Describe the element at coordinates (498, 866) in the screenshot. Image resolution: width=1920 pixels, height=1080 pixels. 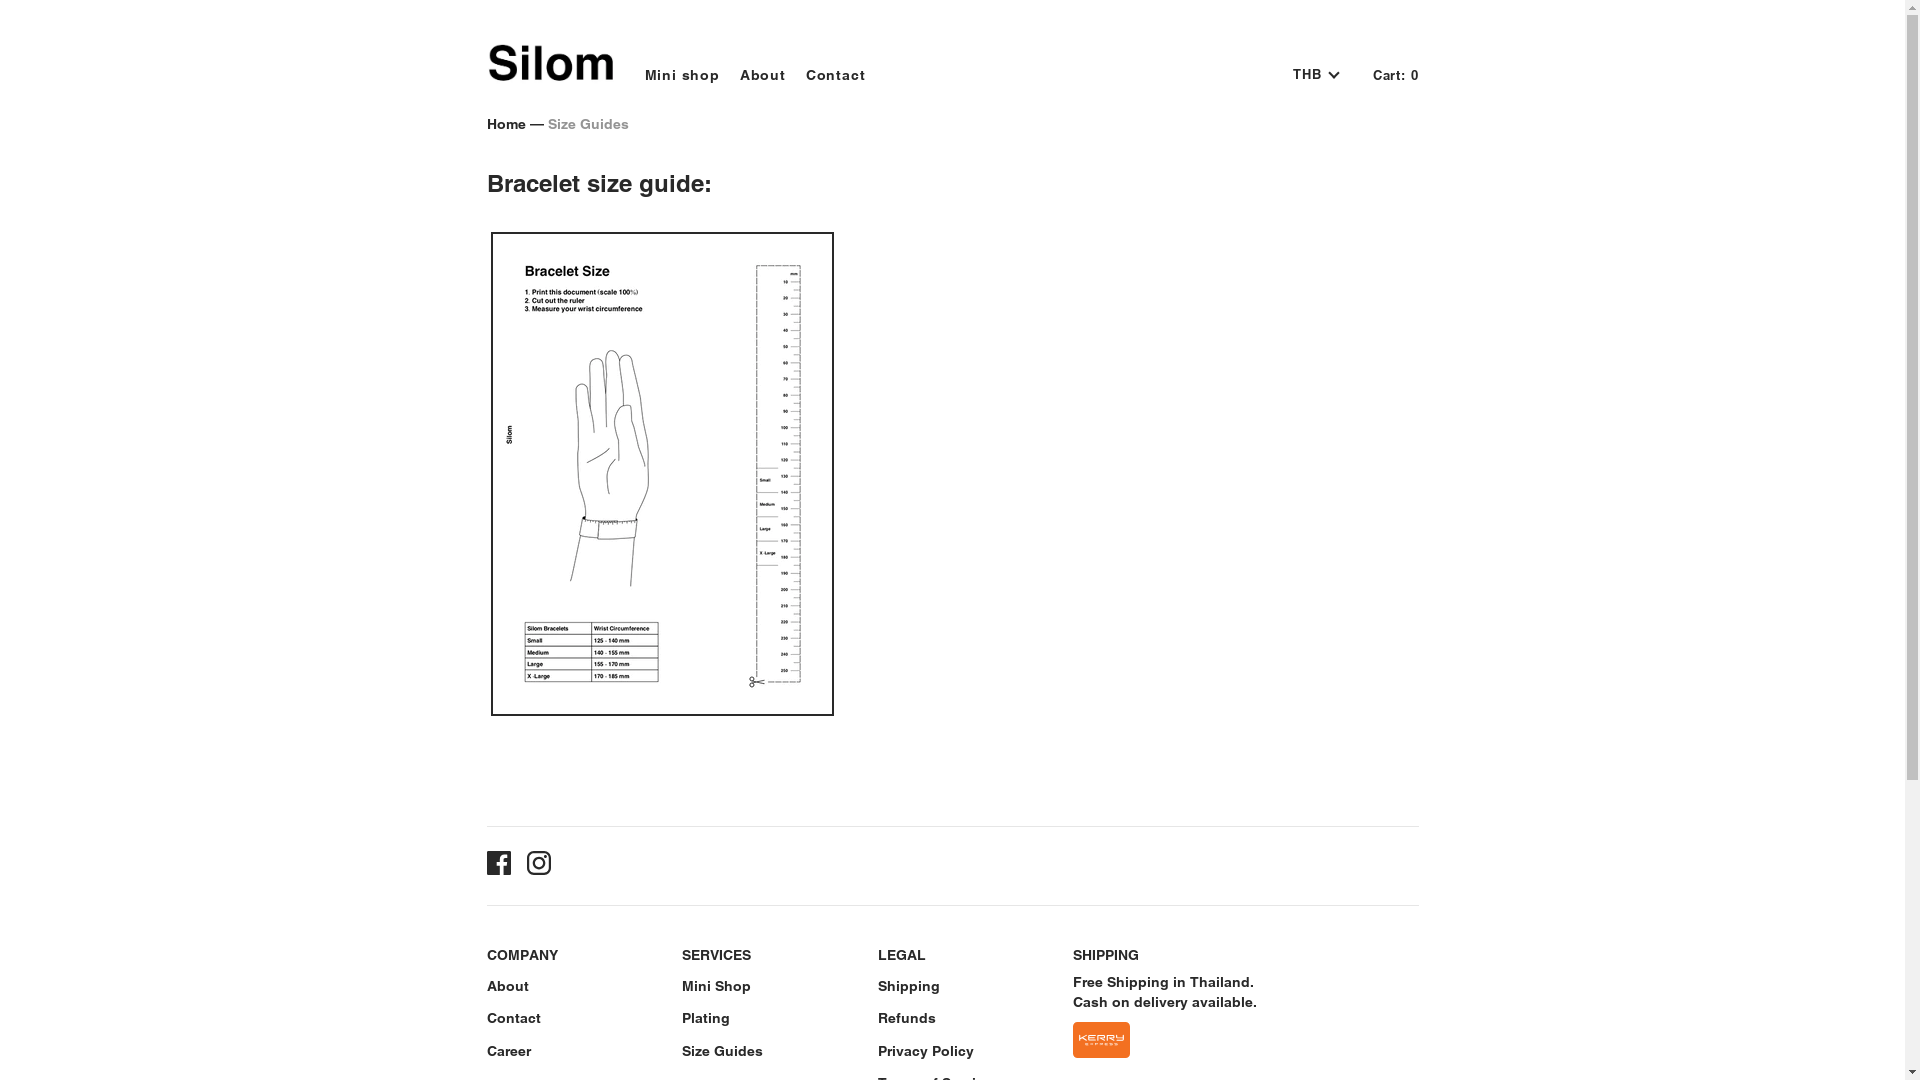
I see `Facebook` at that location.